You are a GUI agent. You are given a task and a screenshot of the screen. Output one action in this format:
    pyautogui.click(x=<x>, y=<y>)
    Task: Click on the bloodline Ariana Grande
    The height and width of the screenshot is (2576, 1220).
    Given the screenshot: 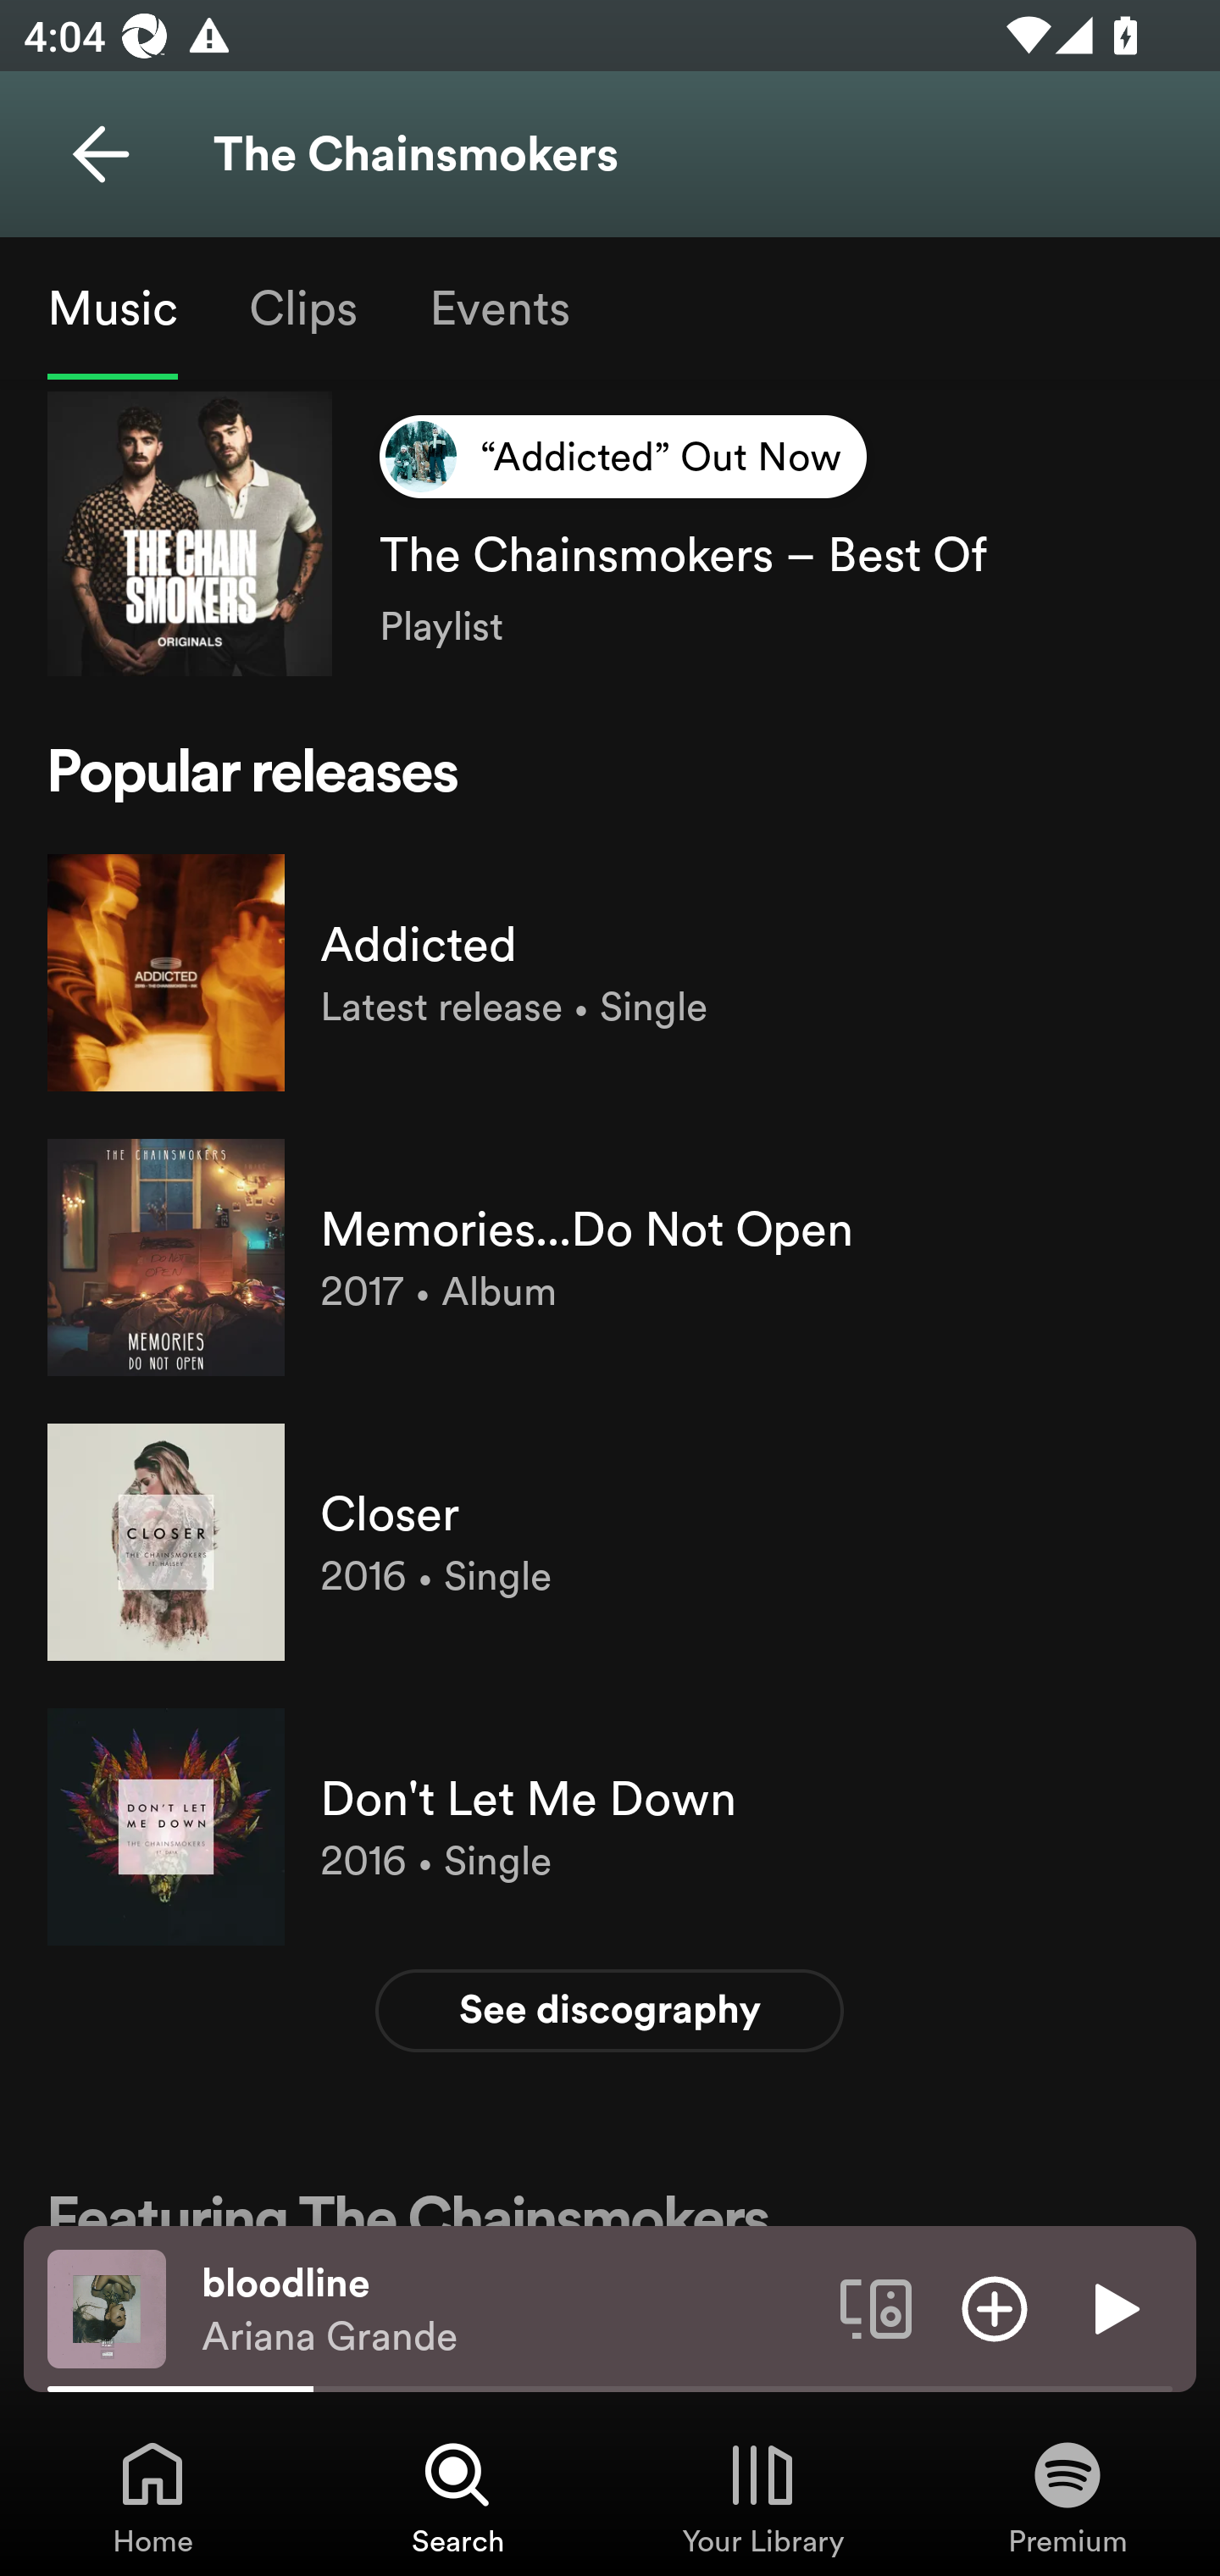 What is the action you would take?
    pyautogui.click(x=508, y=2309)
    